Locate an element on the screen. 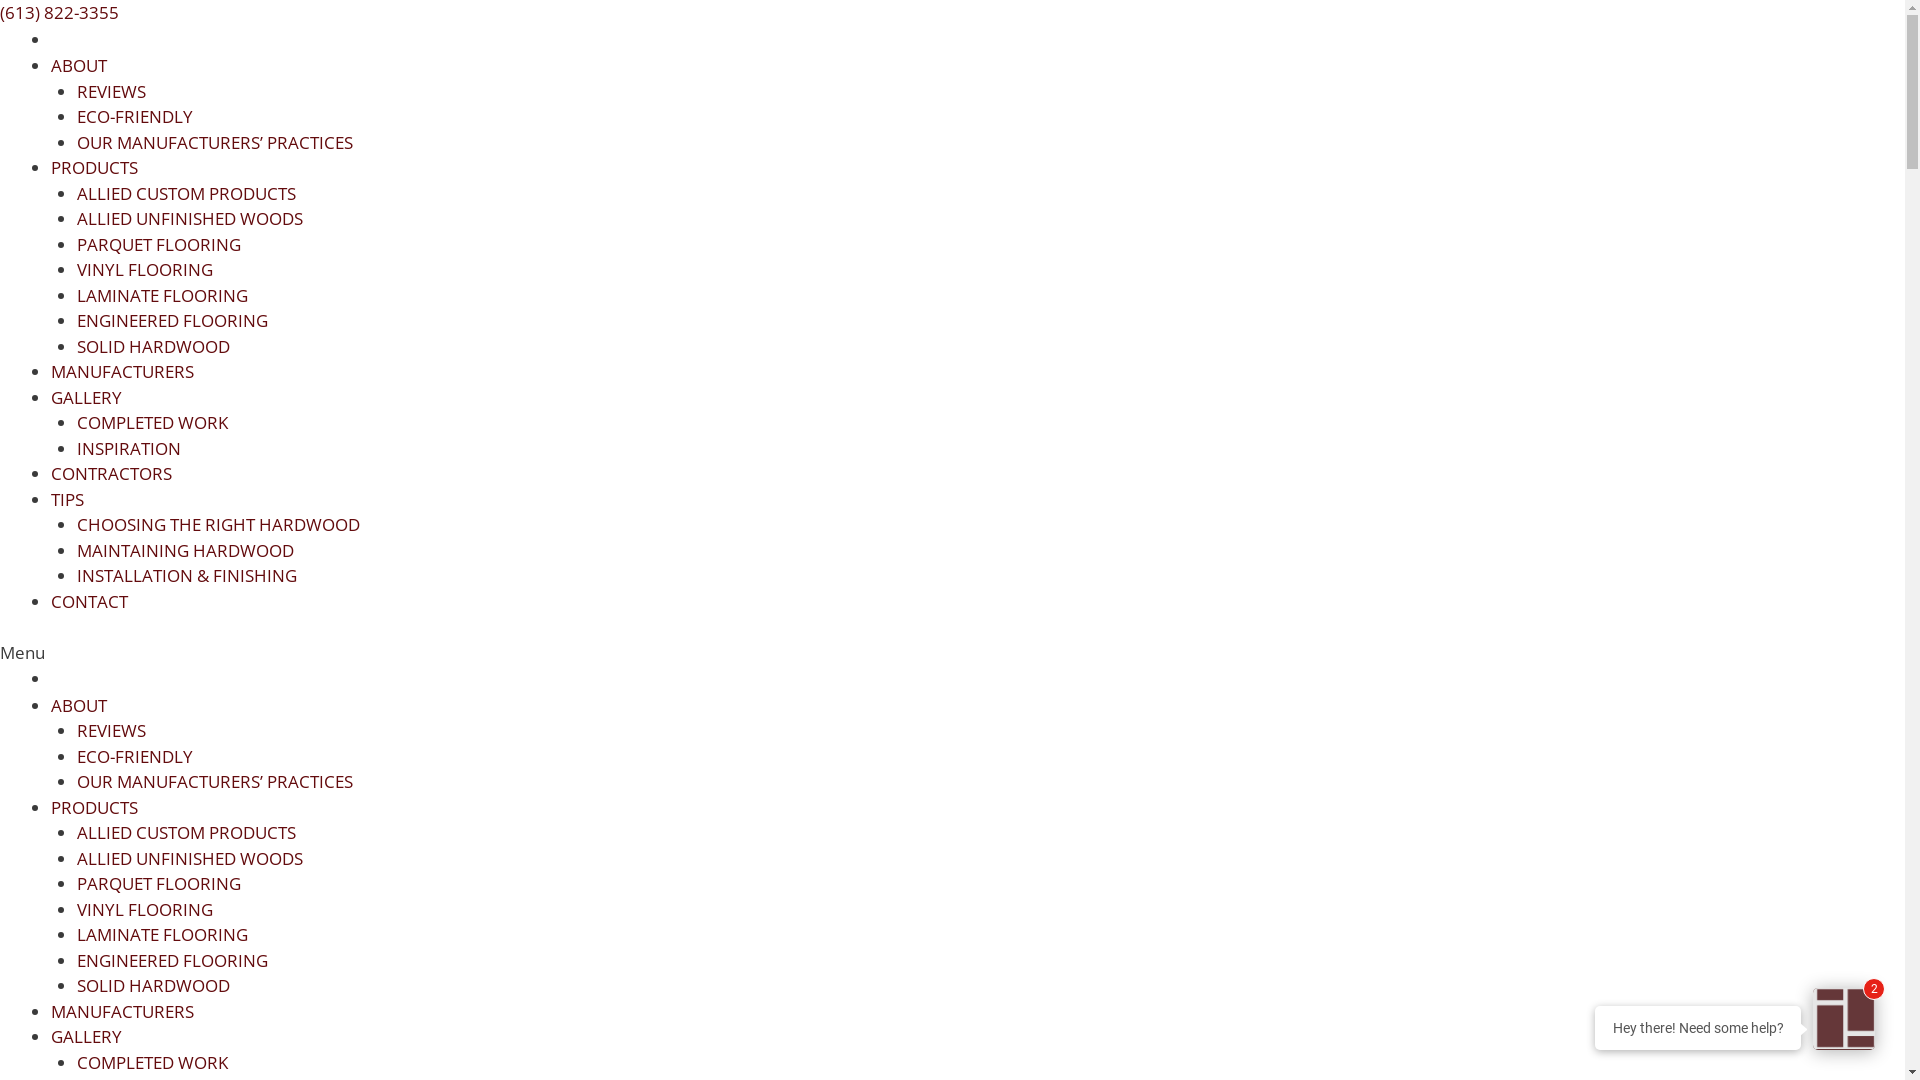 This screenshot has height=1080, width=1920. MANUFACTURERS is located at coordinates (122, 1012).